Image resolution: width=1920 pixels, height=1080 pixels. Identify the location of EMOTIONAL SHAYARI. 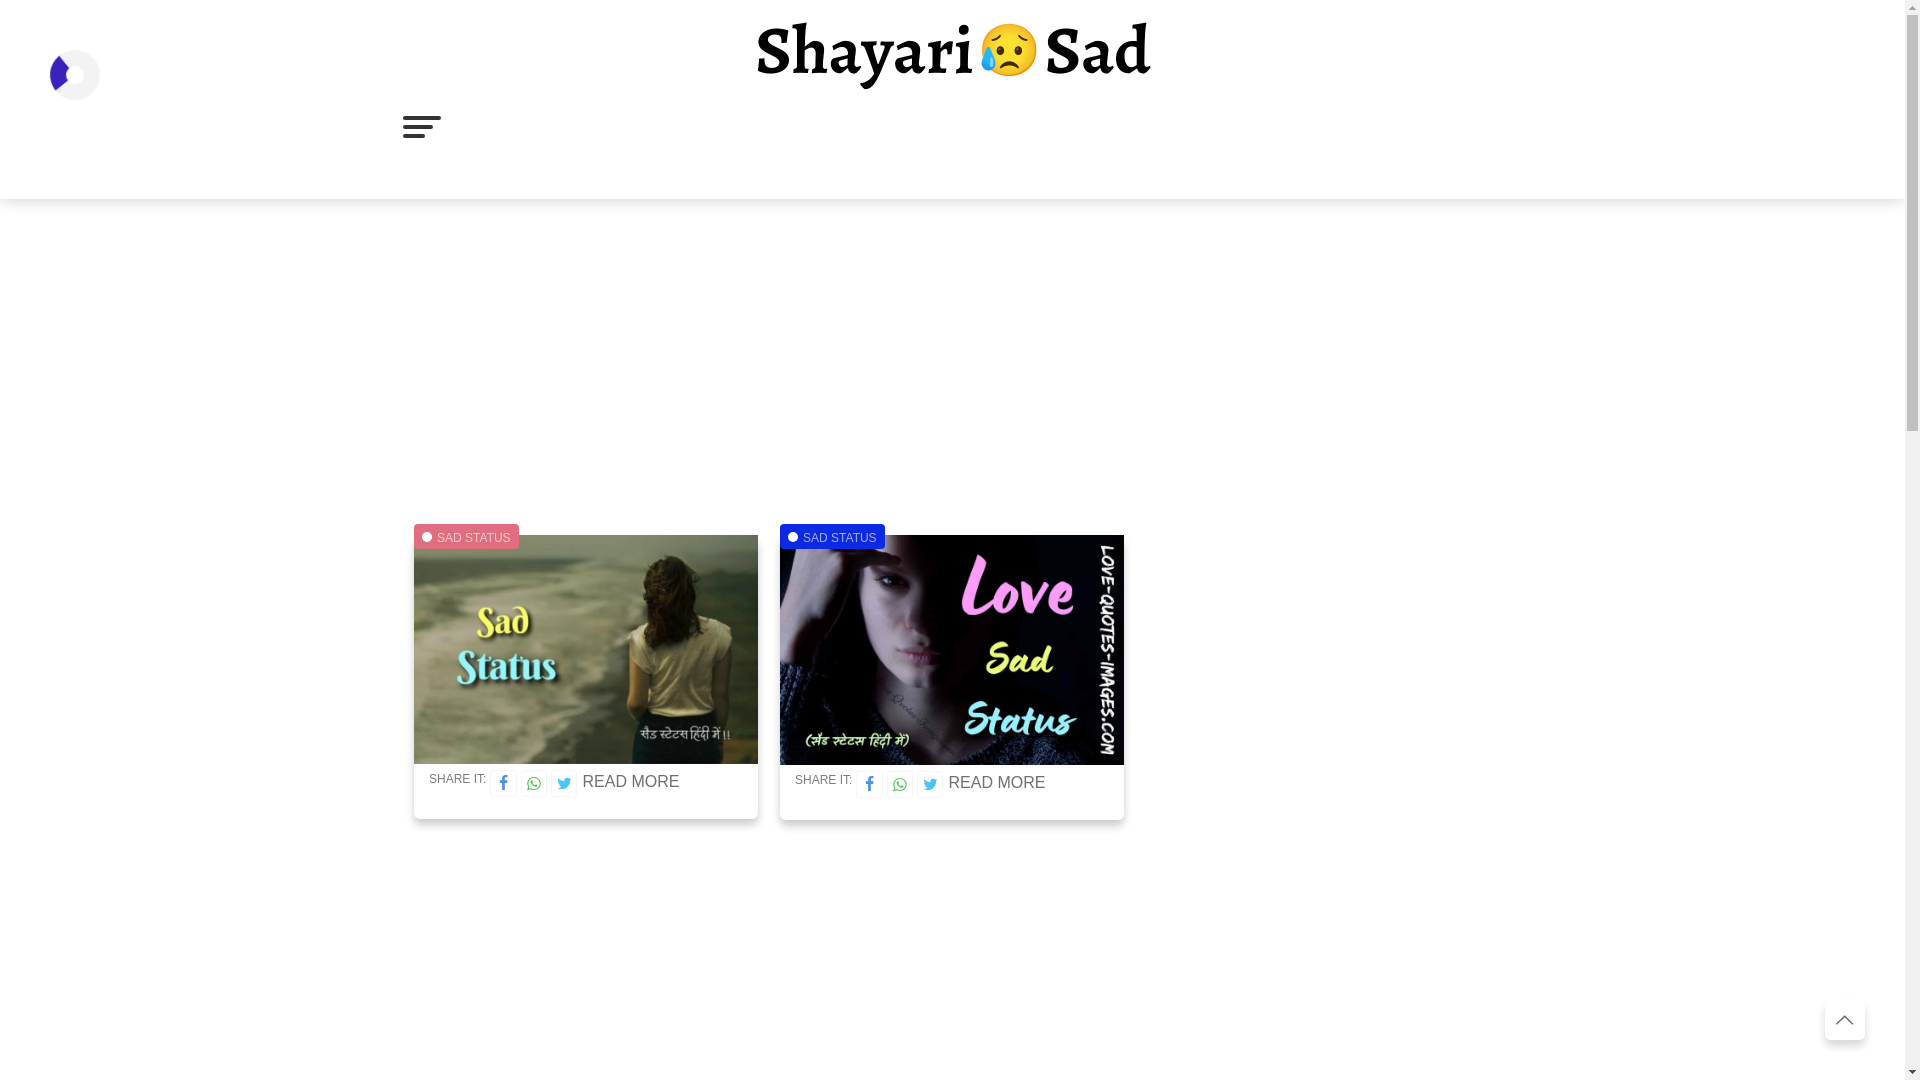
(1032, 124).